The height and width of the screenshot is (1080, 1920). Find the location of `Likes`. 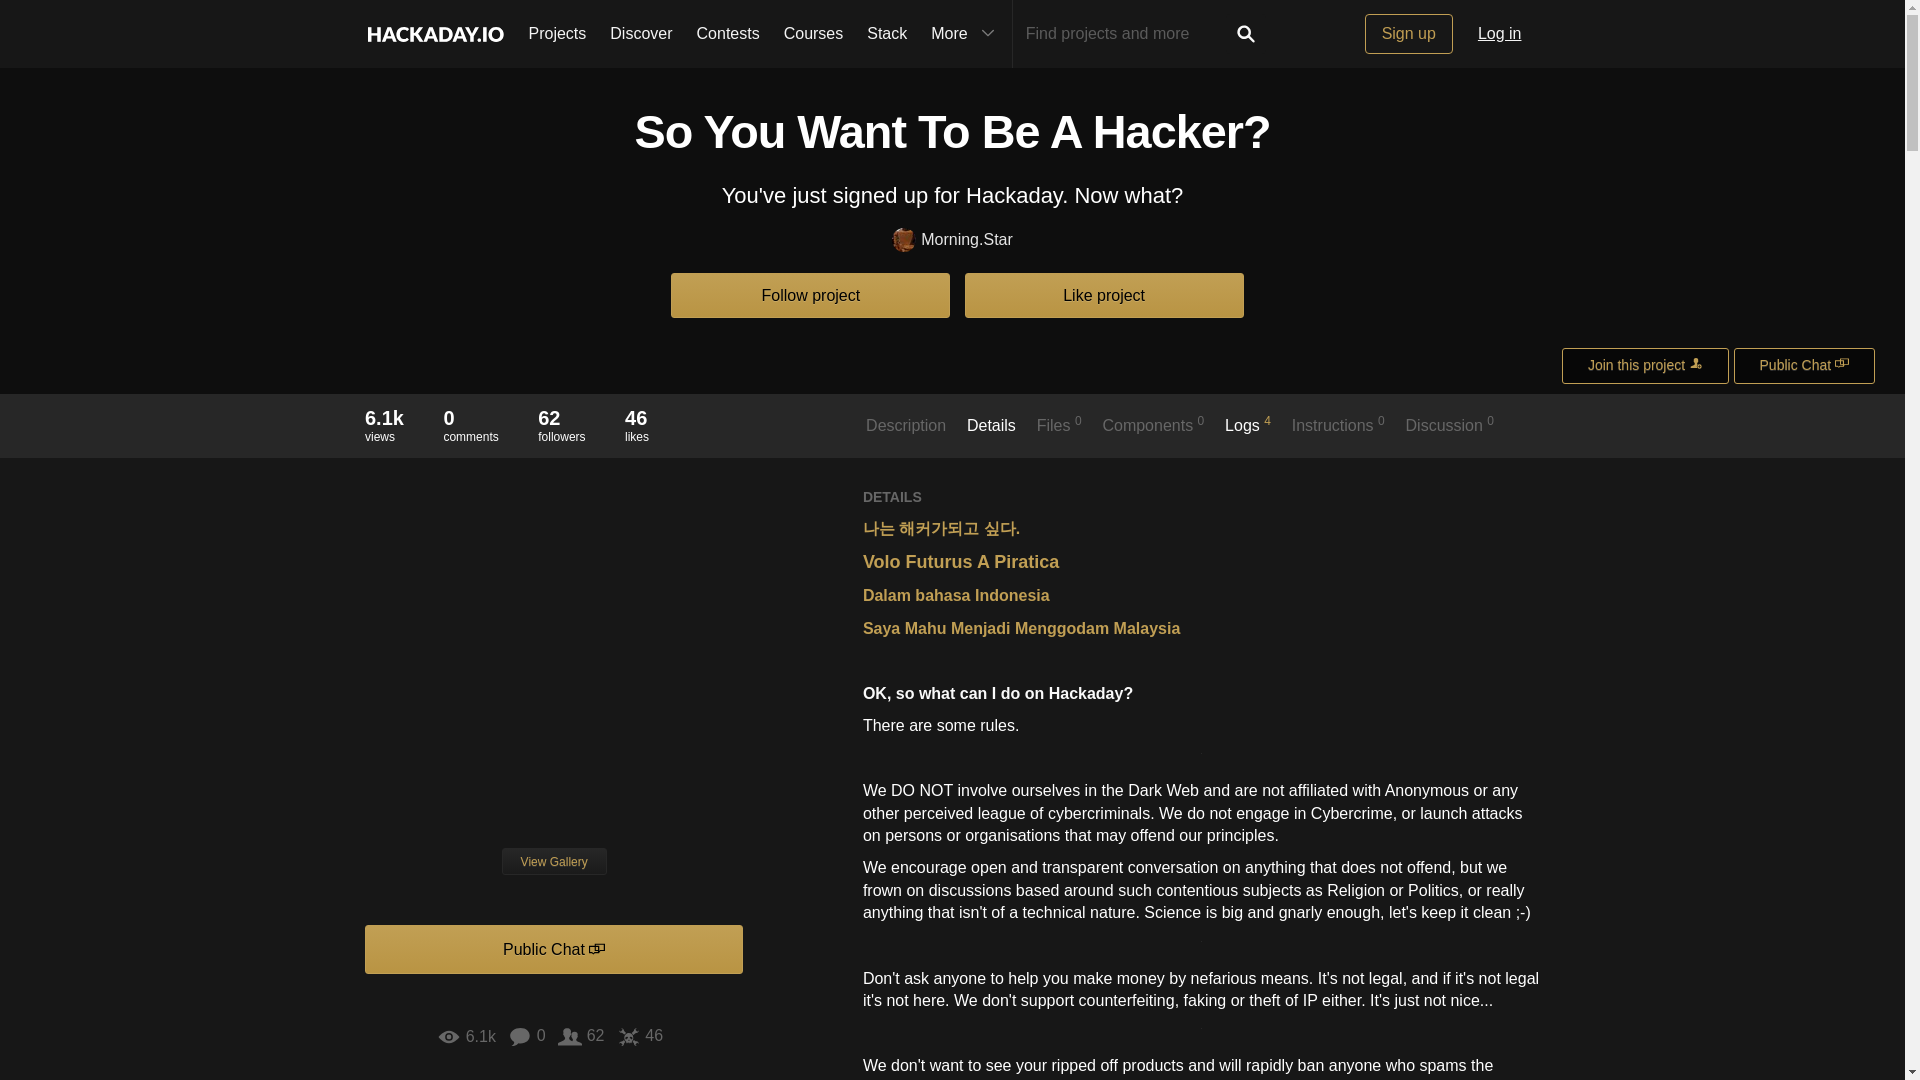

Likes is located at coordinates (639, 1035).